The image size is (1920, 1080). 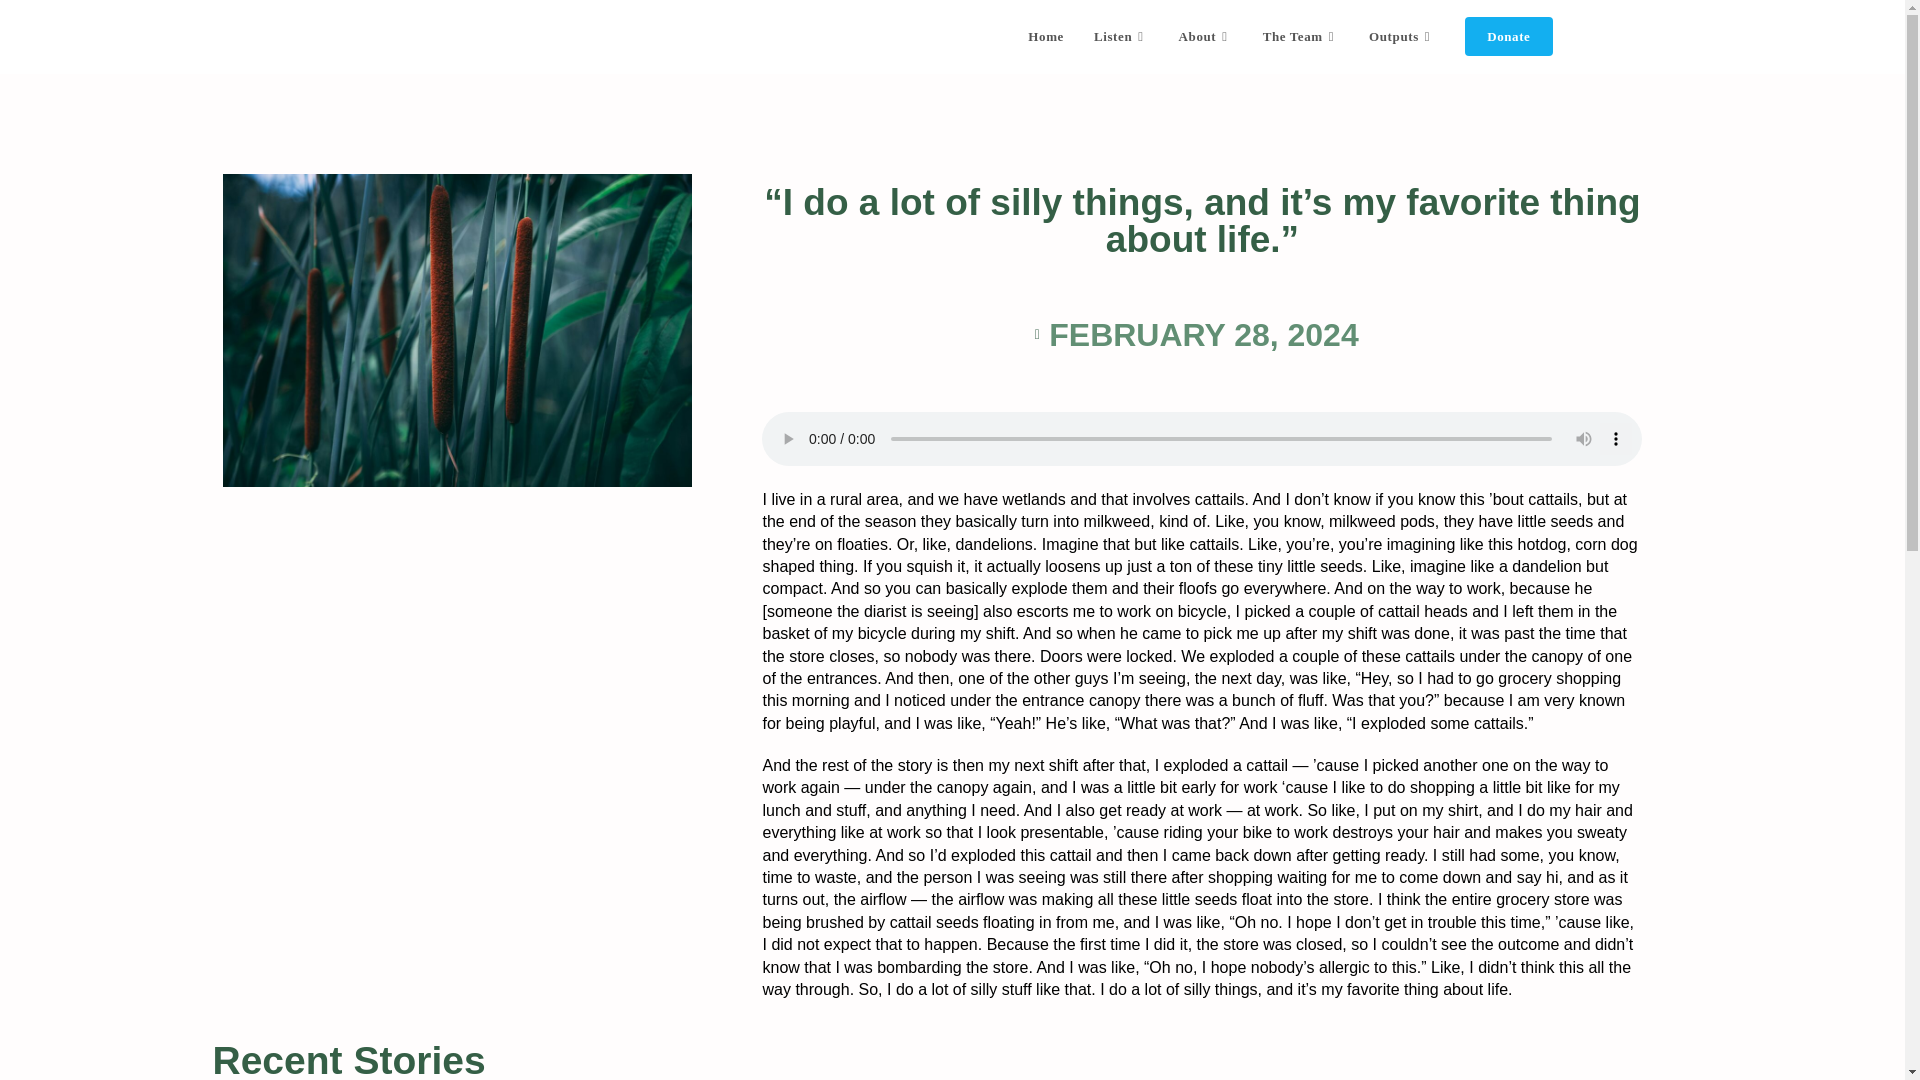 What do you see at coordinates (1206, 37) in the screenshot?
I see `About` at bounding box center [1206, 37].